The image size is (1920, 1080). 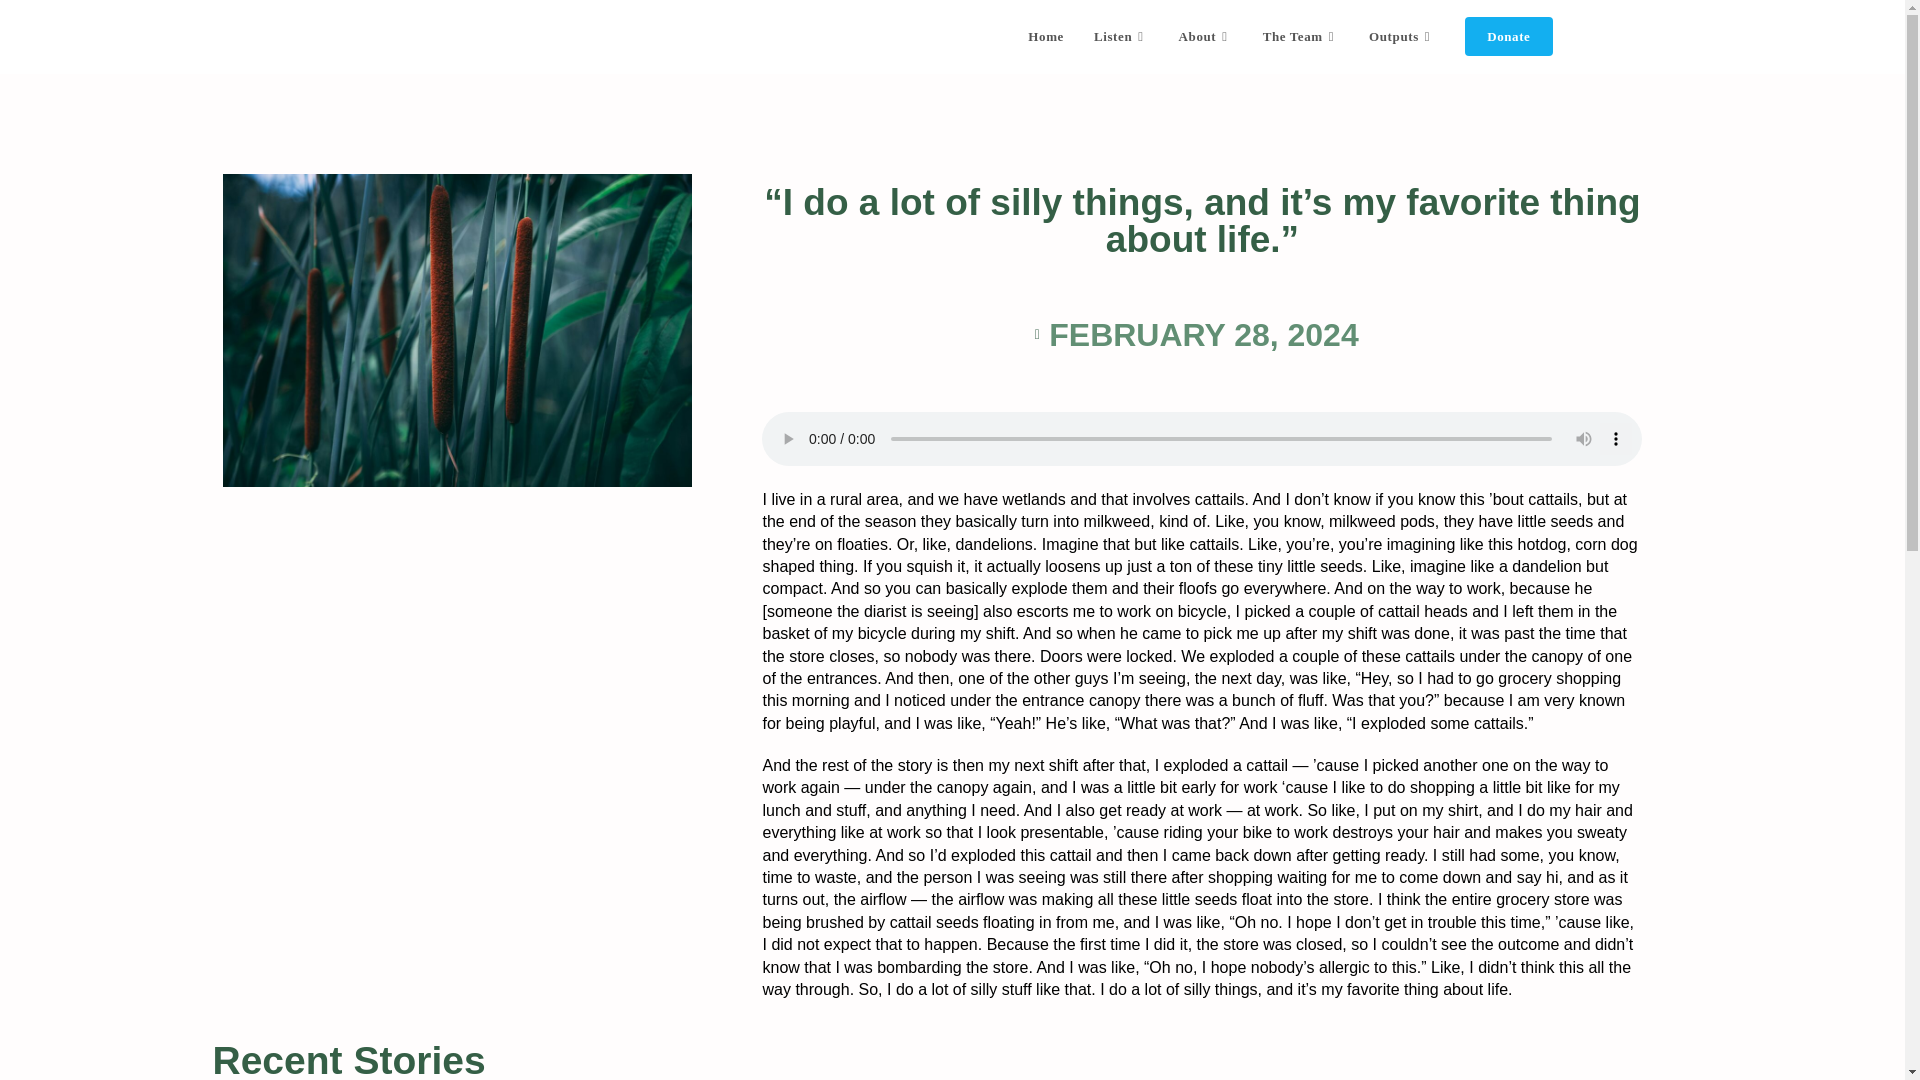 What do you see at coordinates (1206, 37) in the screenshot?
I see `About` at bounding box center [1206, 37].